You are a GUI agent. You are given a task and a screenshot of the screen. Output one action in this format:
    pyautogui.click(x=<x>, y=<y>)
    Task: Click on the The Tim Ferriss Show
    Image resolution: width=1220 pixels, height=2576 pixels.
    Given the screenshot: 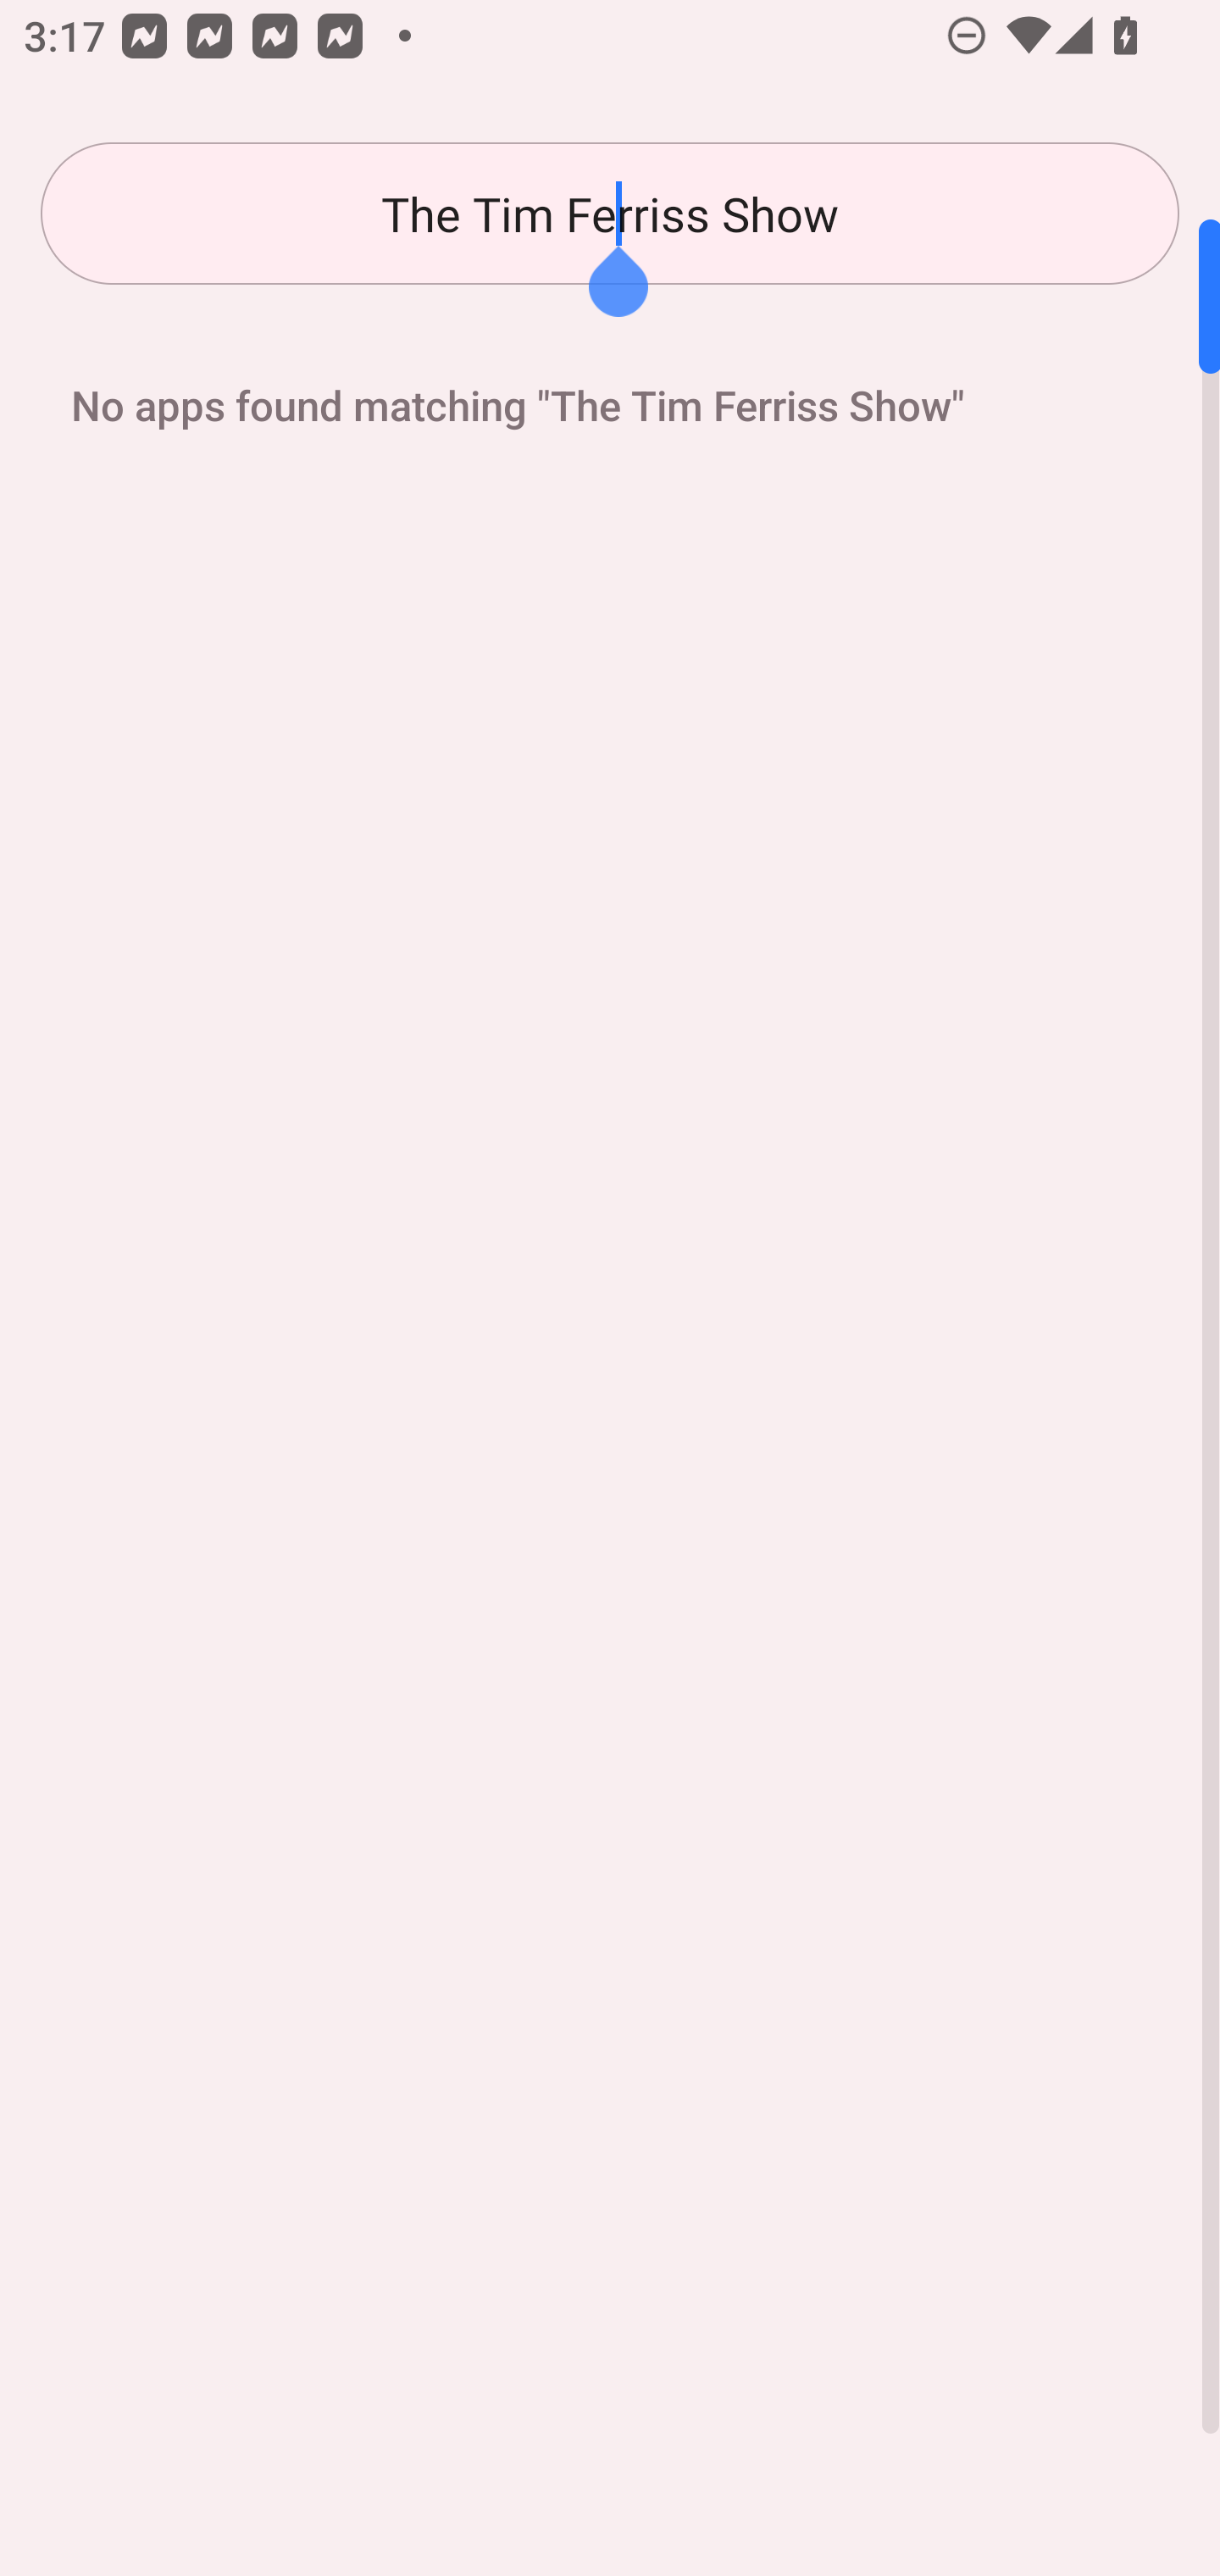 What is the action you would take?
    pyautogui.click(x=610, y=214)
    